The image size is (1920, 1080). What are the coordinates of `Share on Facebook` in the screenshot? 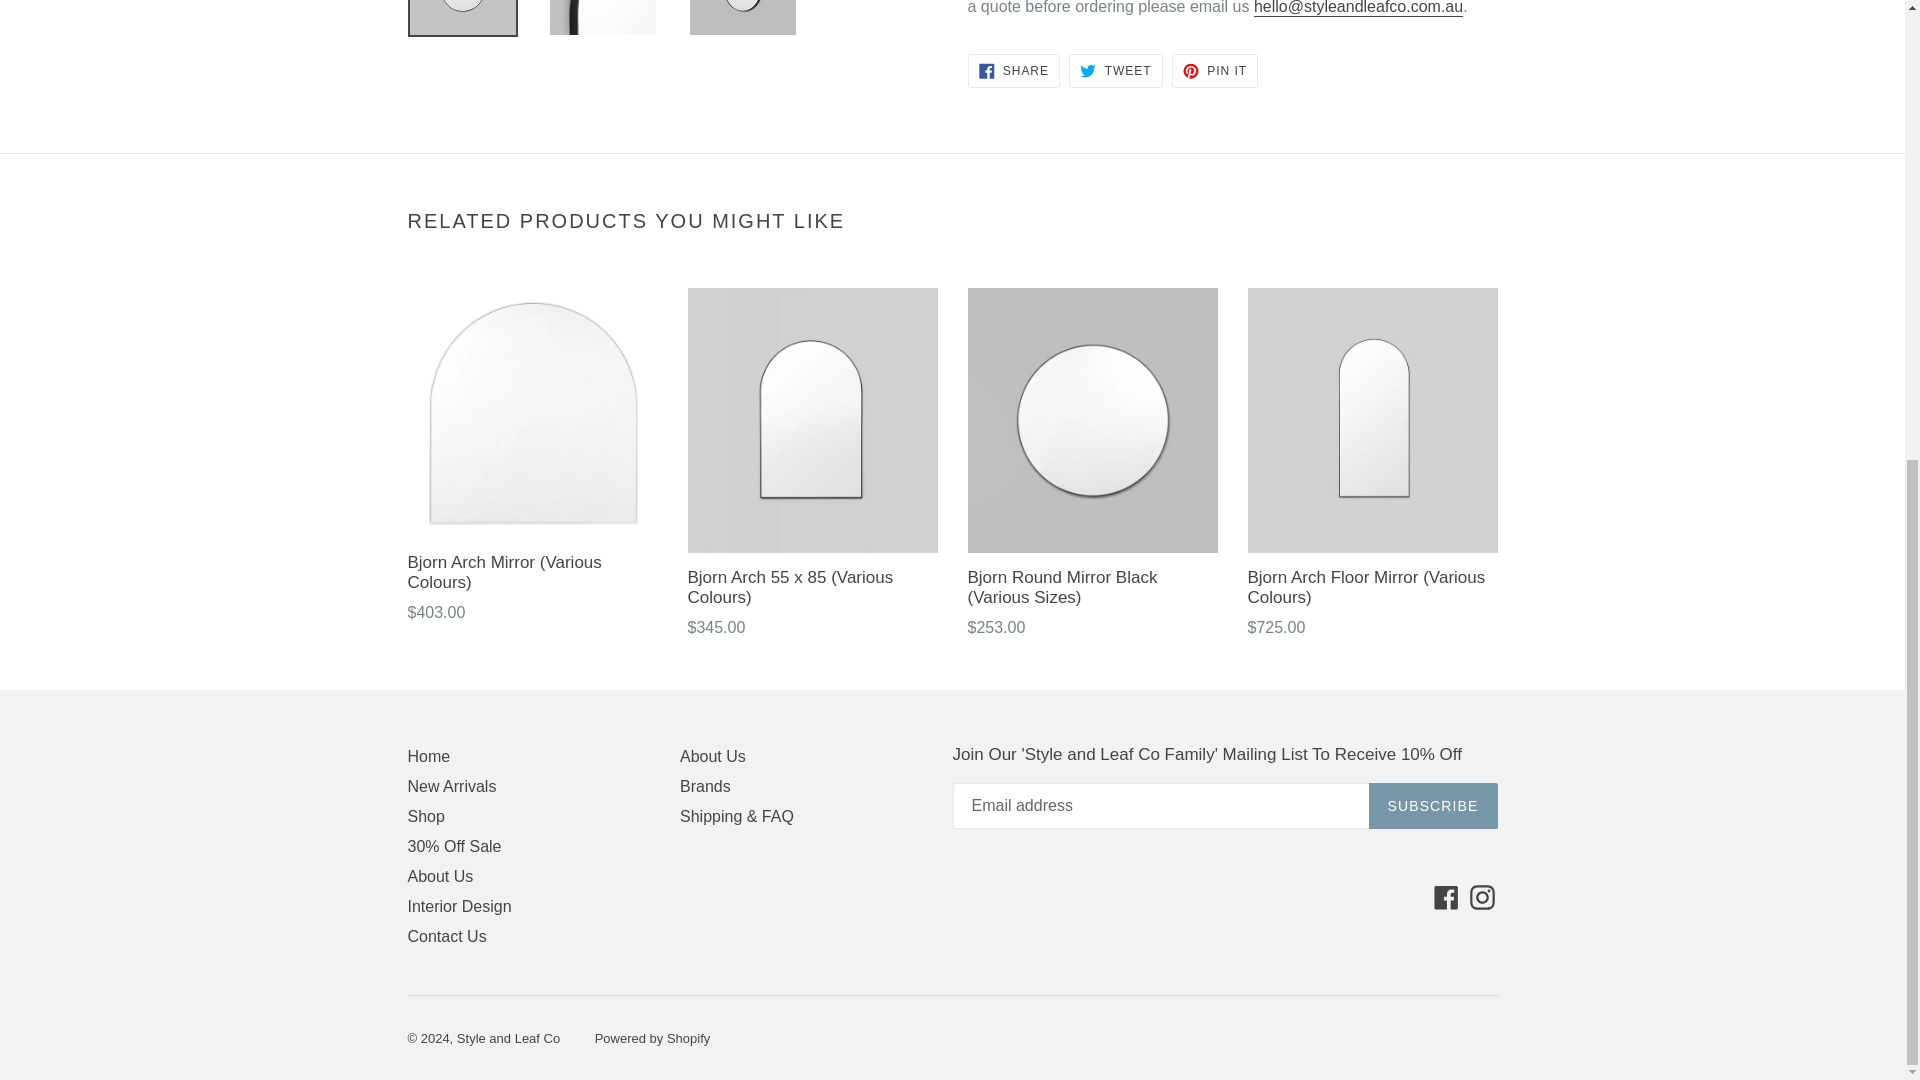 It's located at (1013, 70).